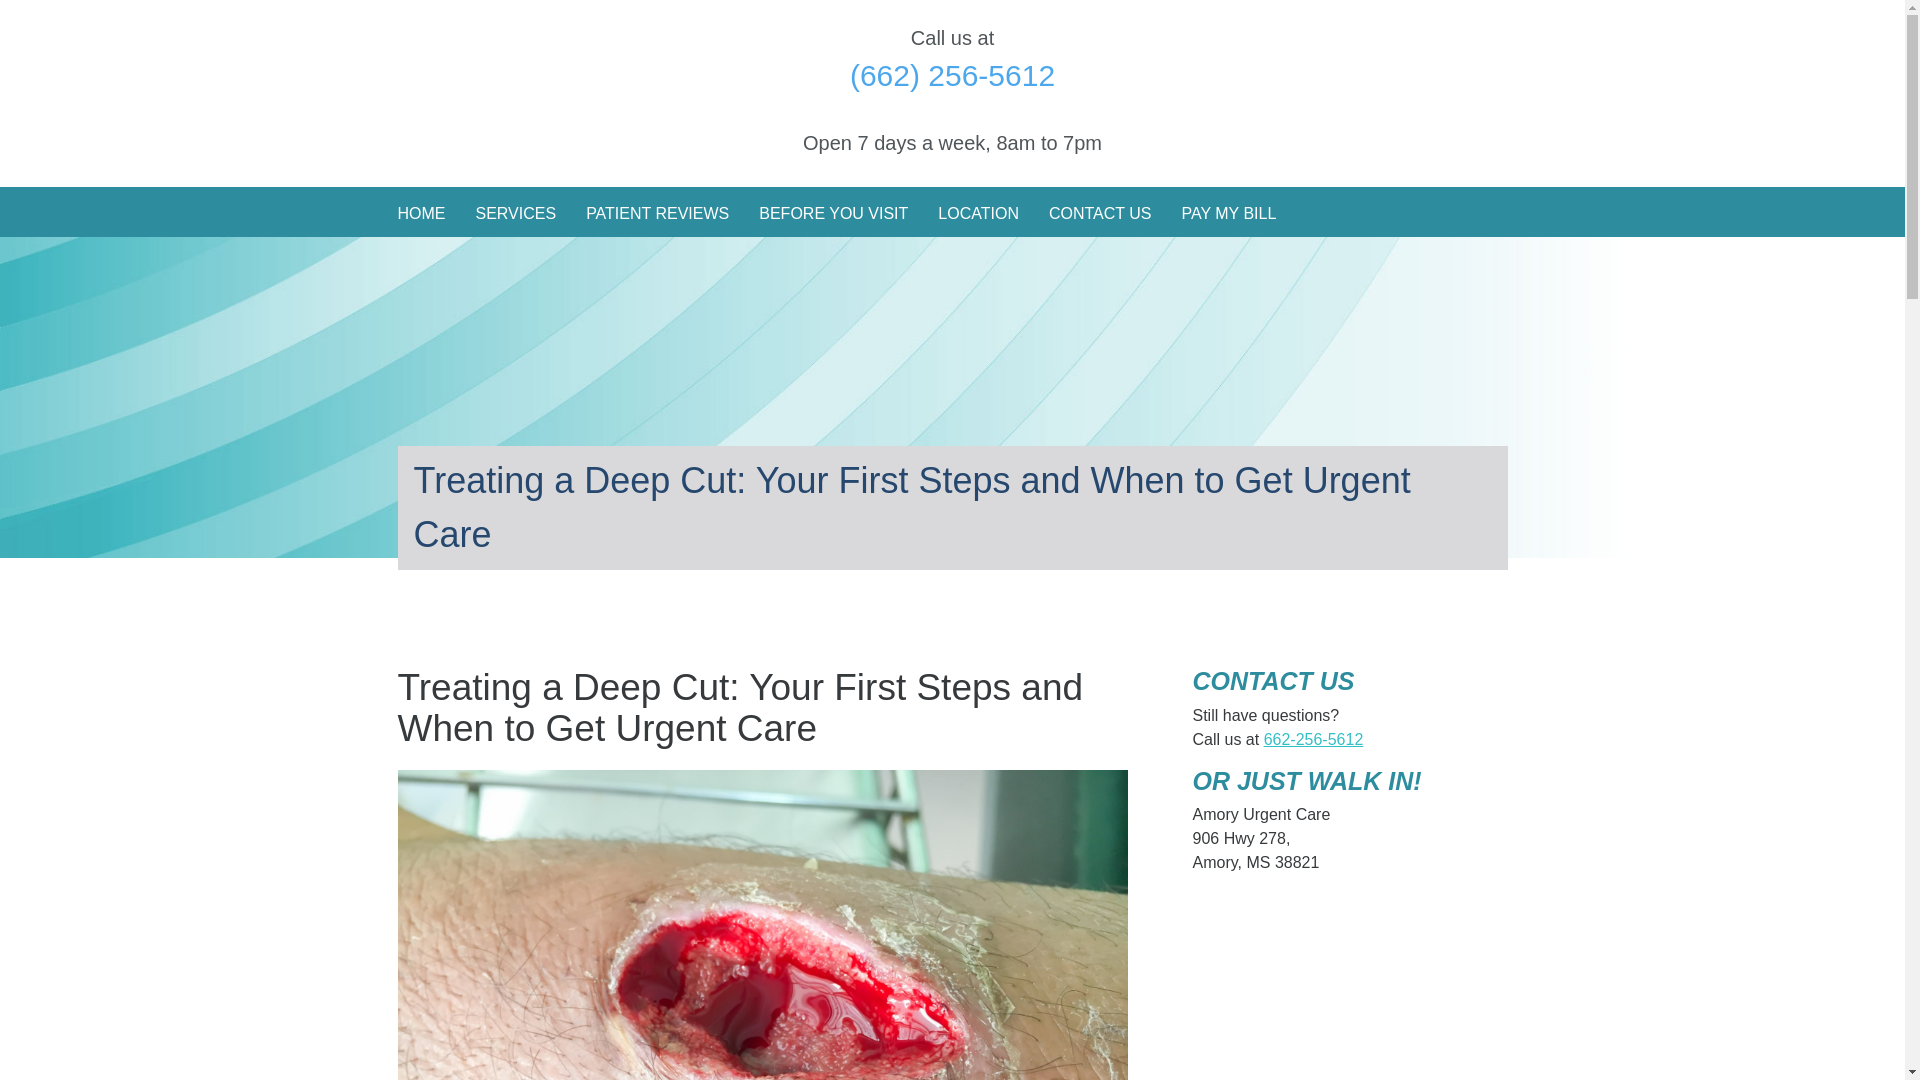 The height and width of the screenshot is (1080, 1920). I want to click on Amory Urgent Care Logo, so click(532, 78).